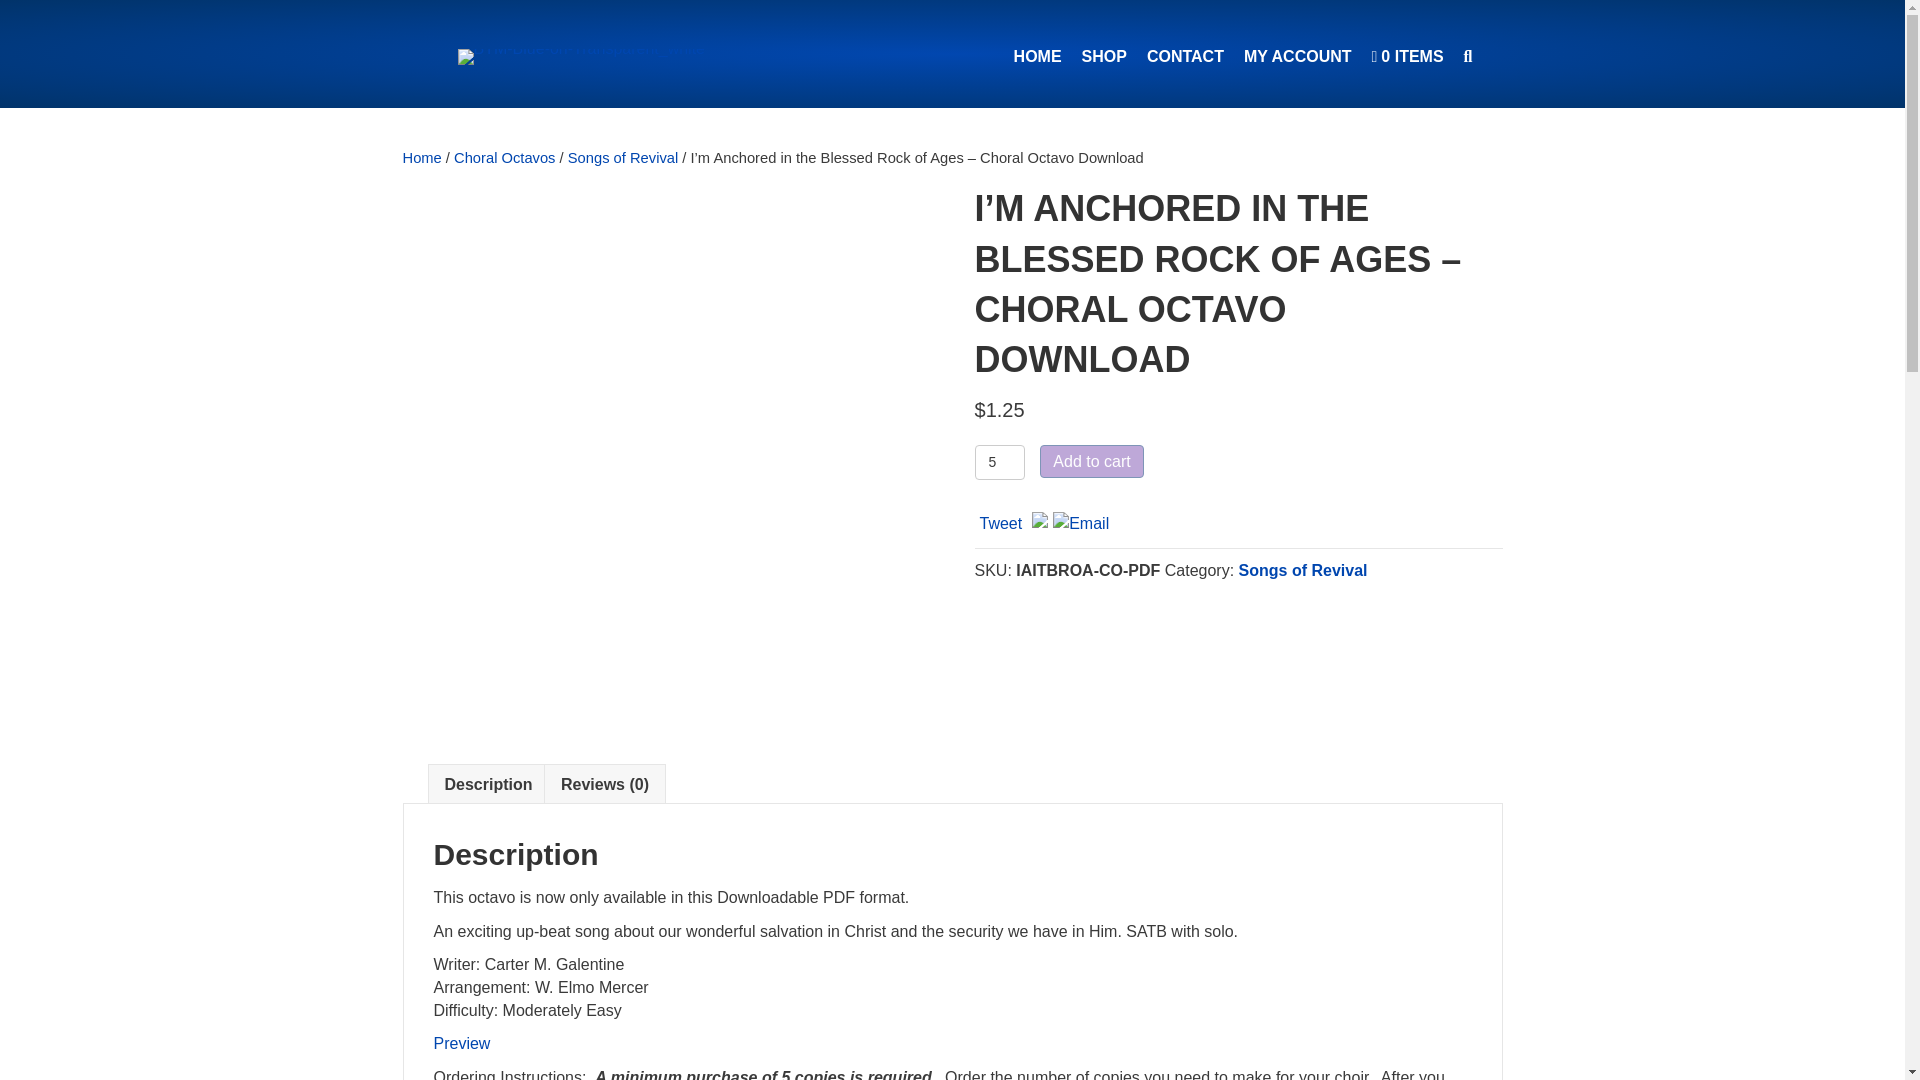  I want to click on Songs of Revival, so click(1302, 570).